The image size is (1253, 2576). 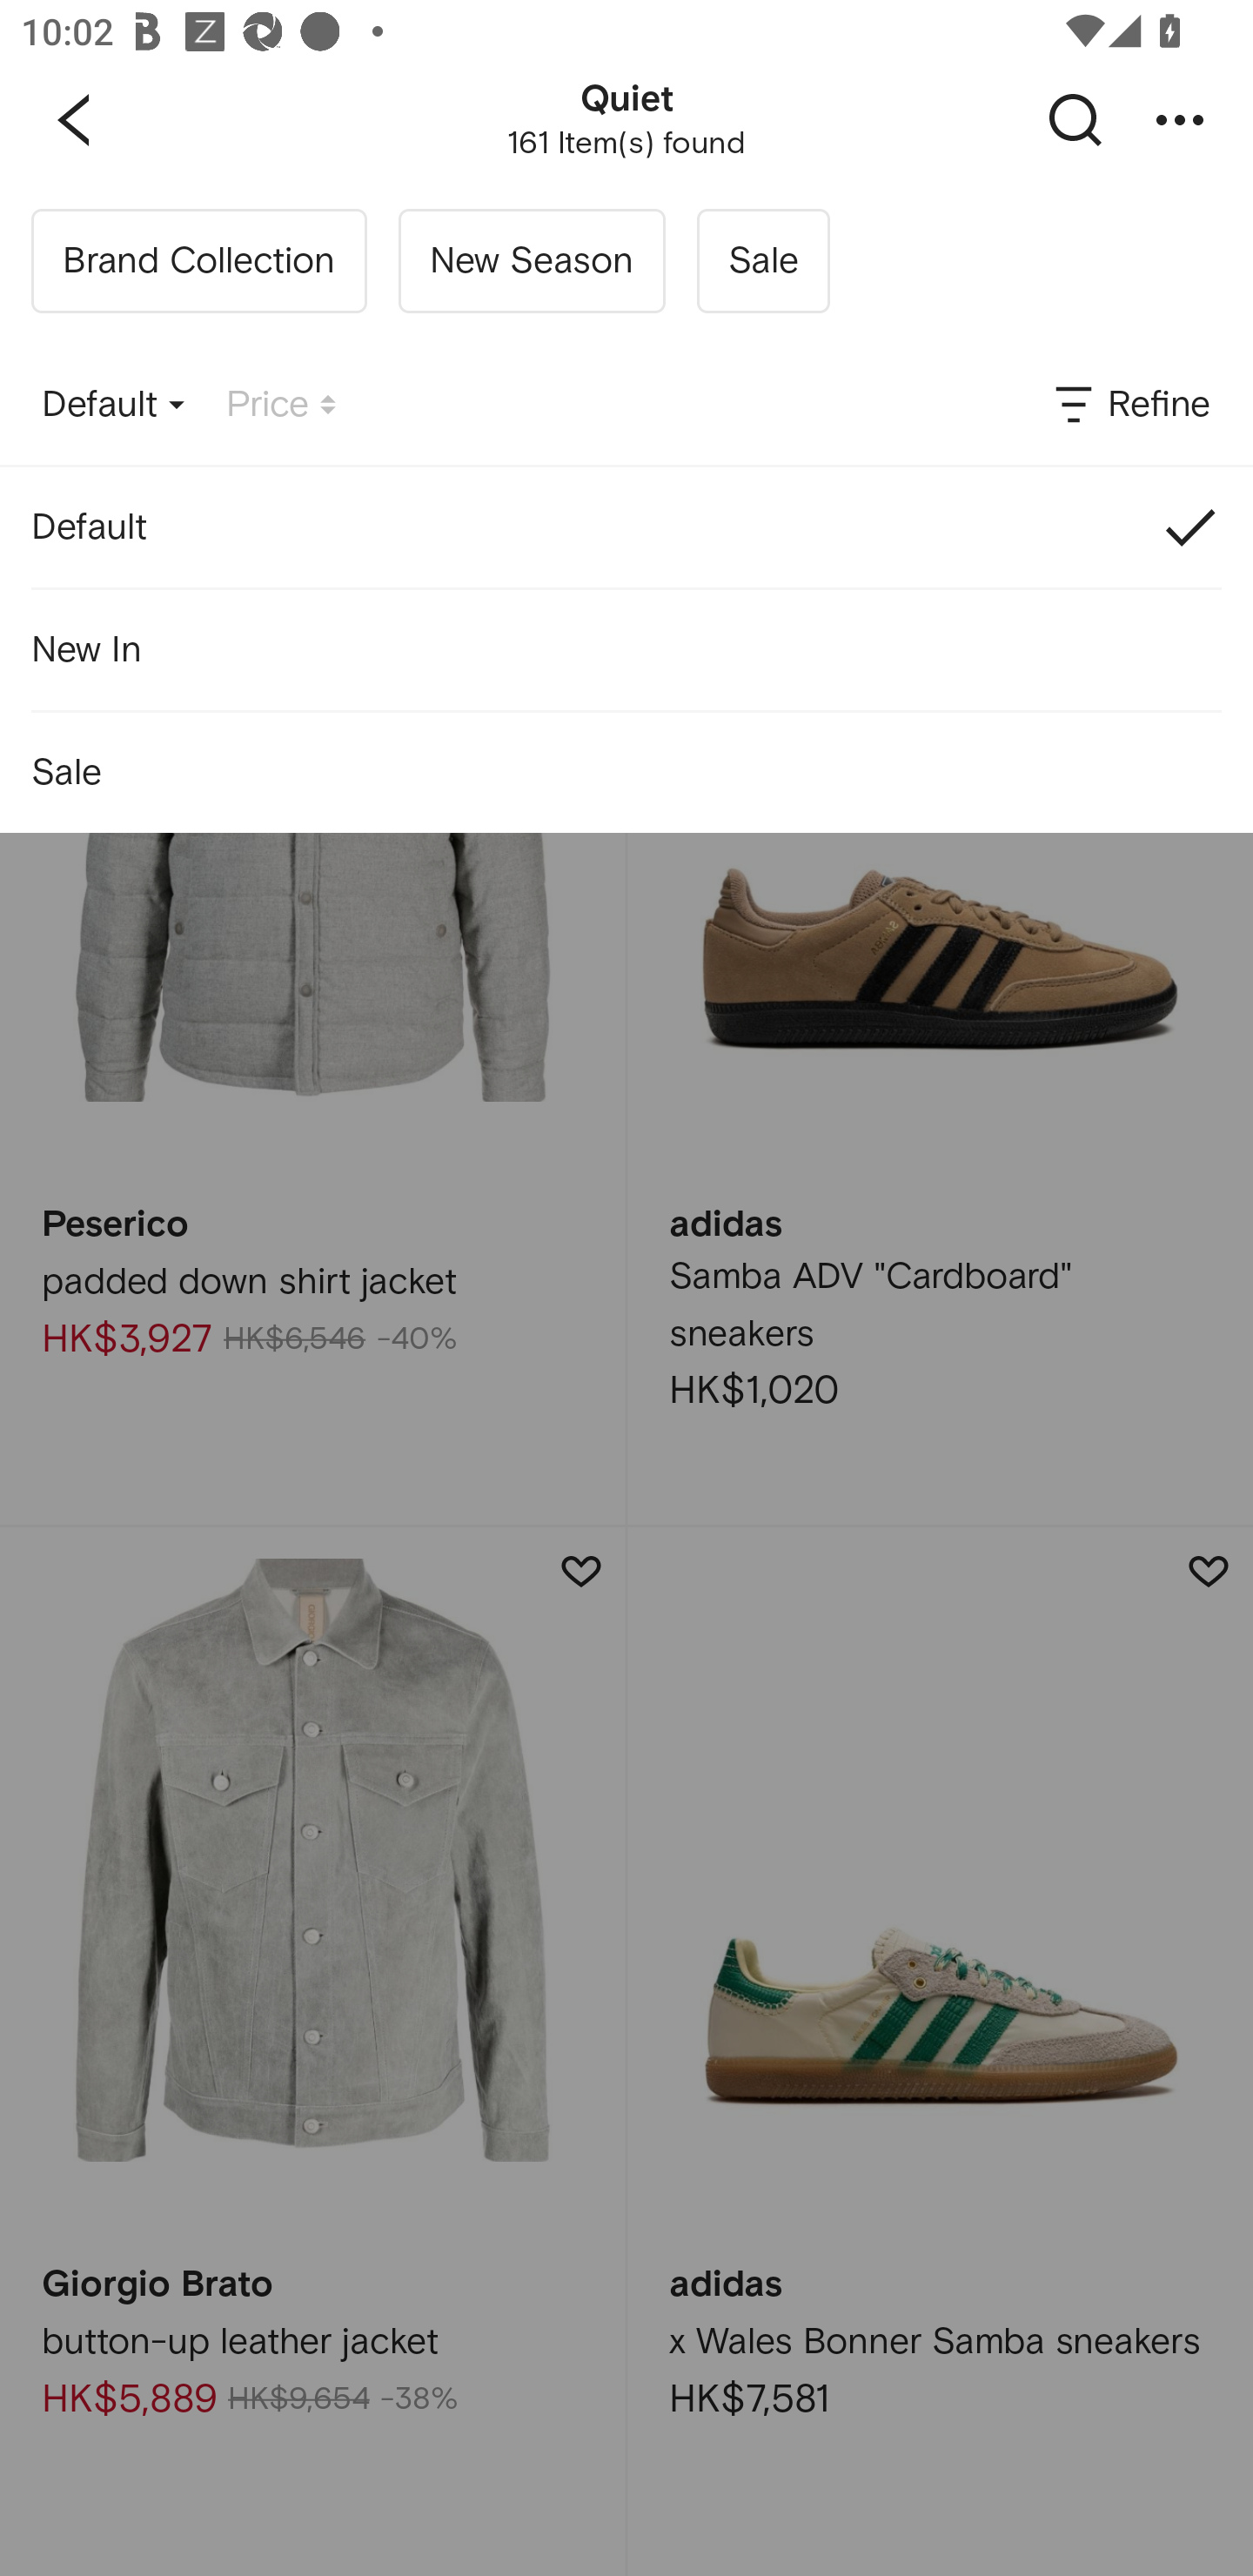 What do you see at coordinates (531, 261) in the screenshot?
I see `New Season` at bounding box center [531, 261].